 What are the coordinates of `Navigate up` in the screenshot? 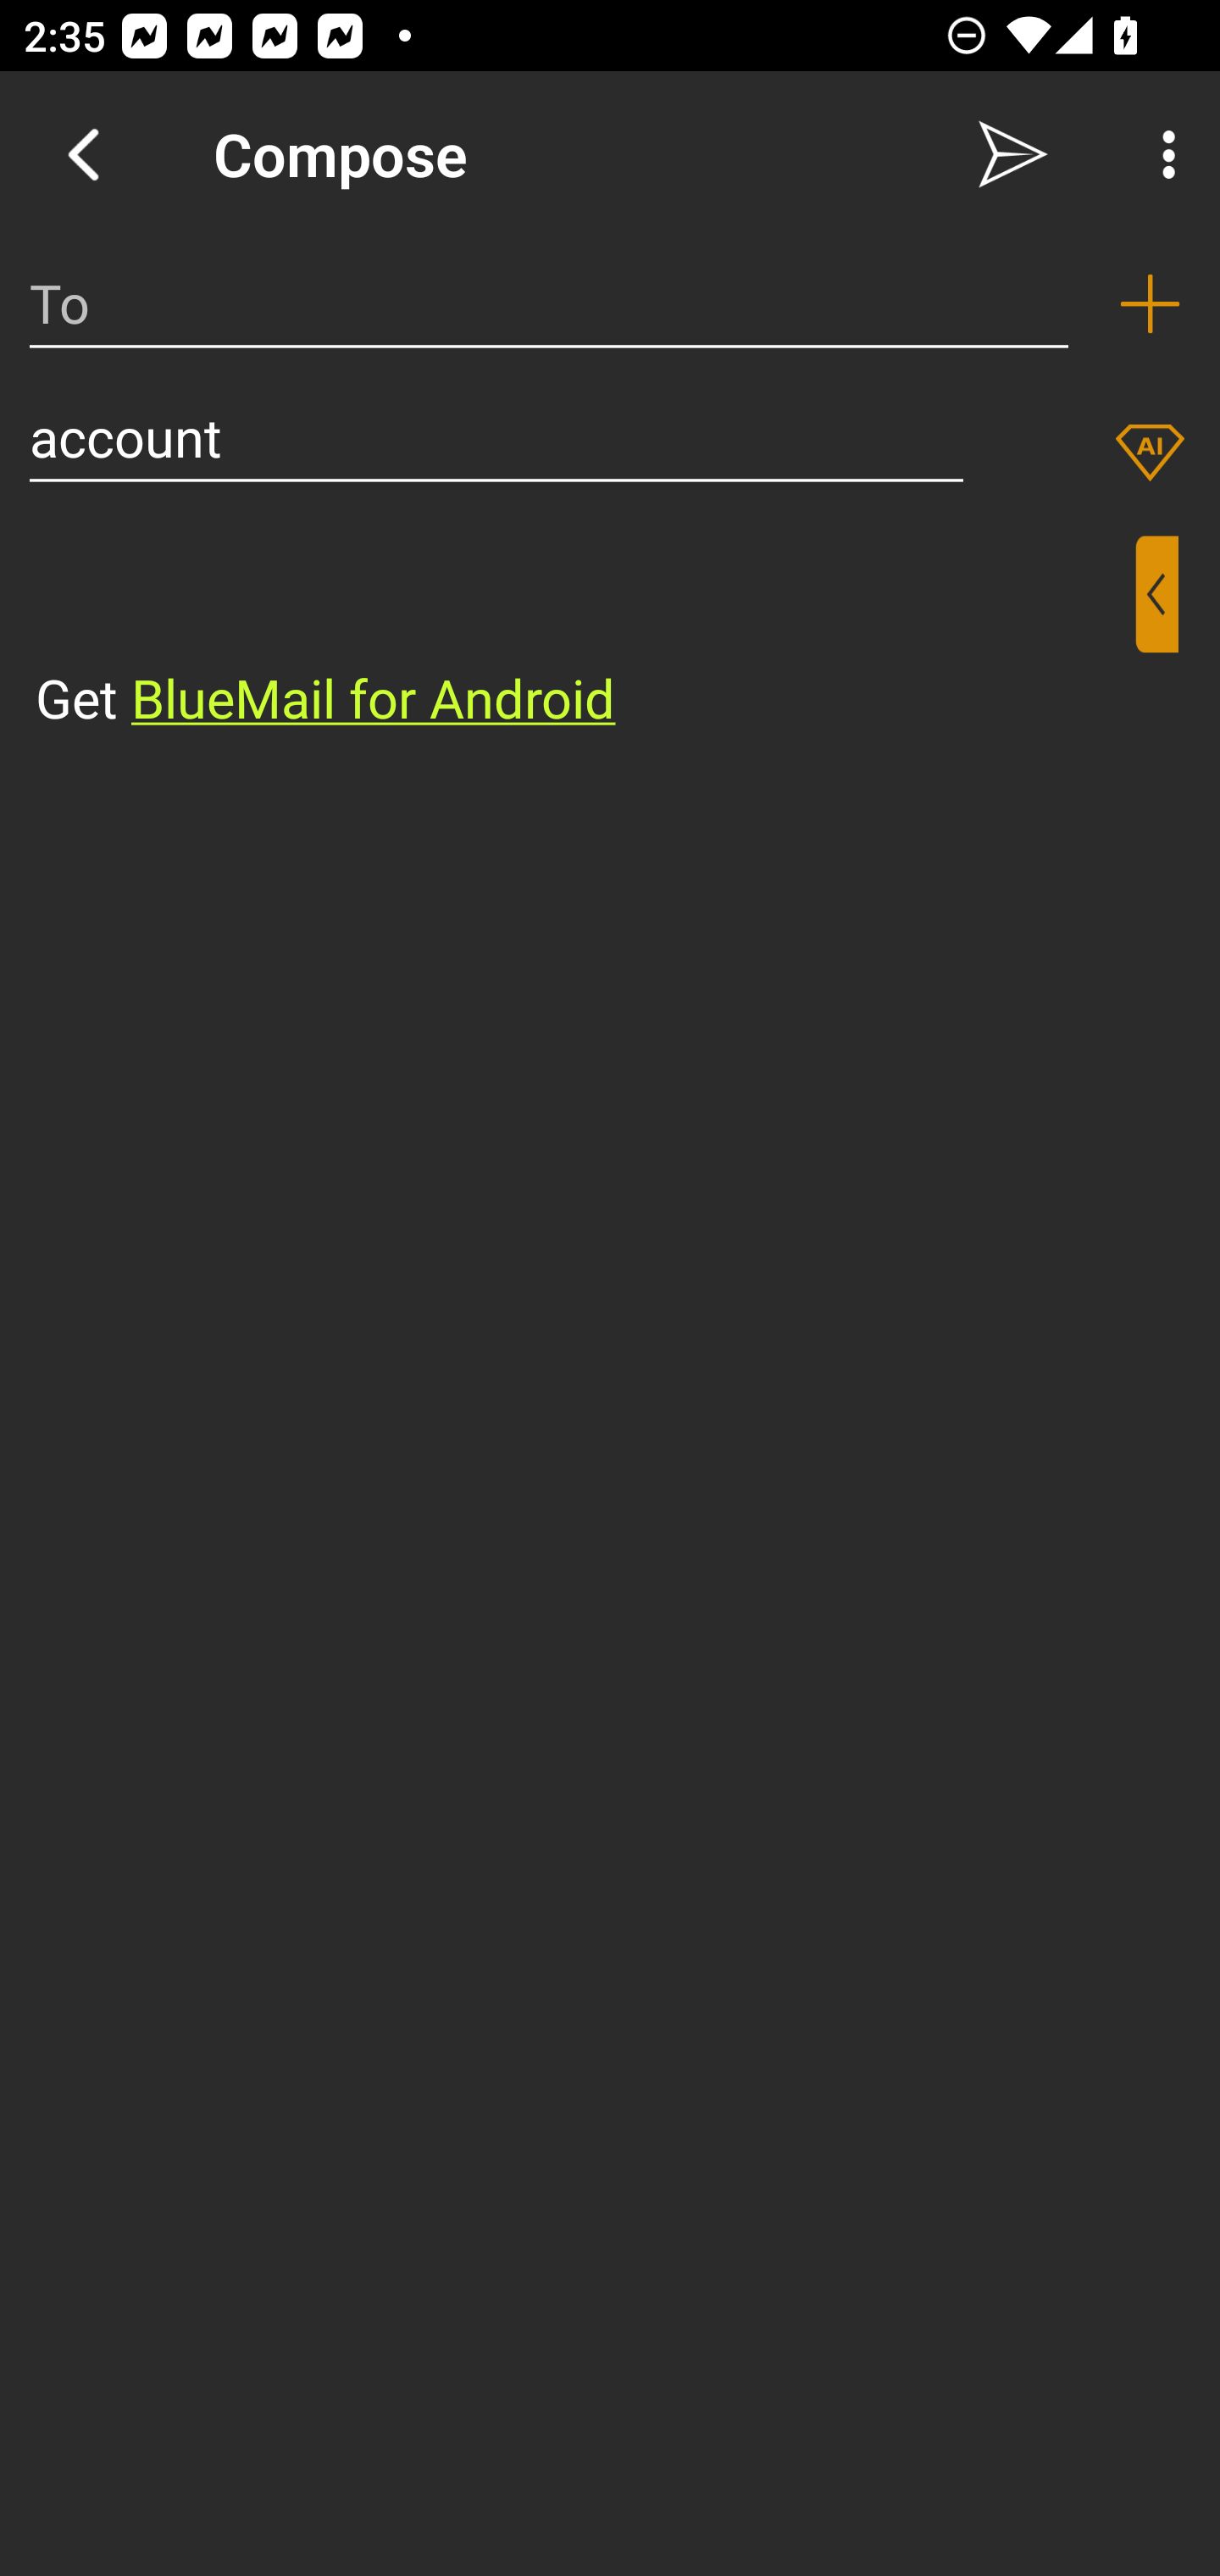 It's located at (83, 154).